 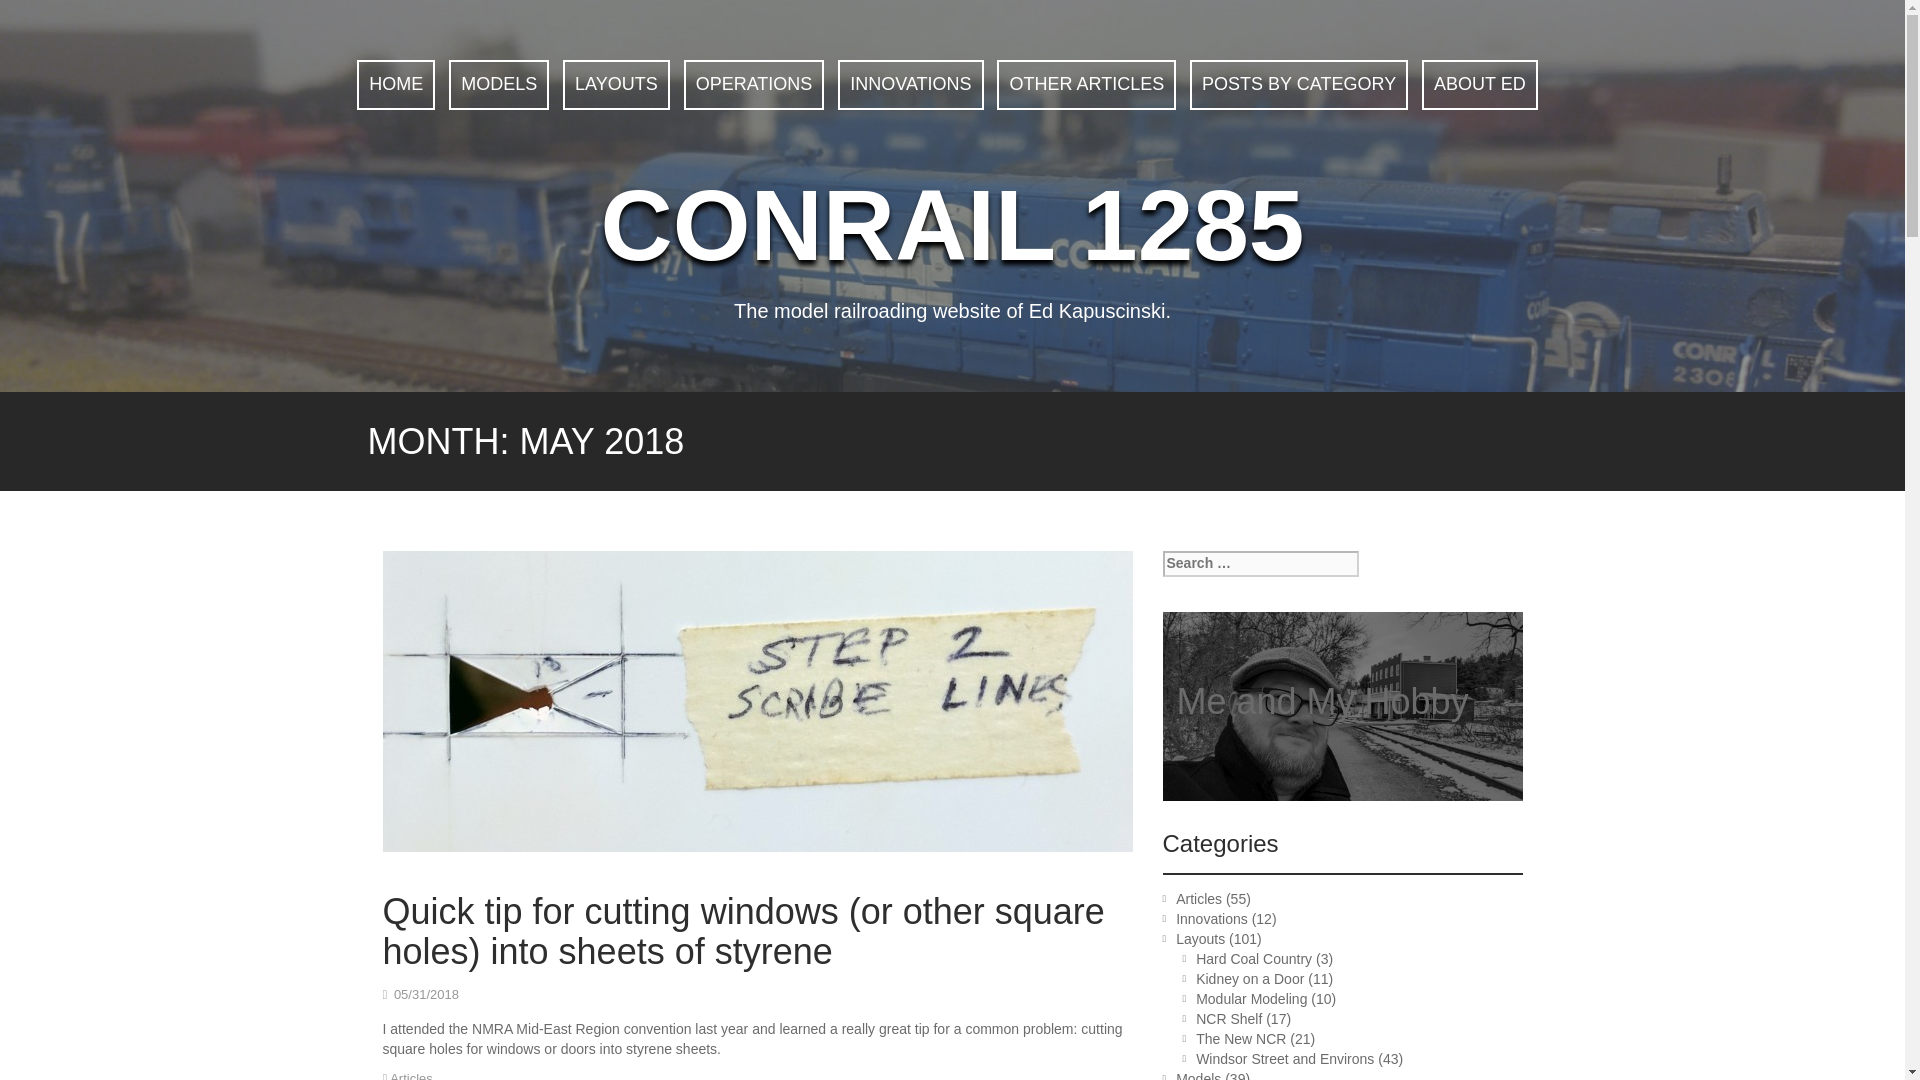 I want to click on Innovations, so click(x=1212, y=918).